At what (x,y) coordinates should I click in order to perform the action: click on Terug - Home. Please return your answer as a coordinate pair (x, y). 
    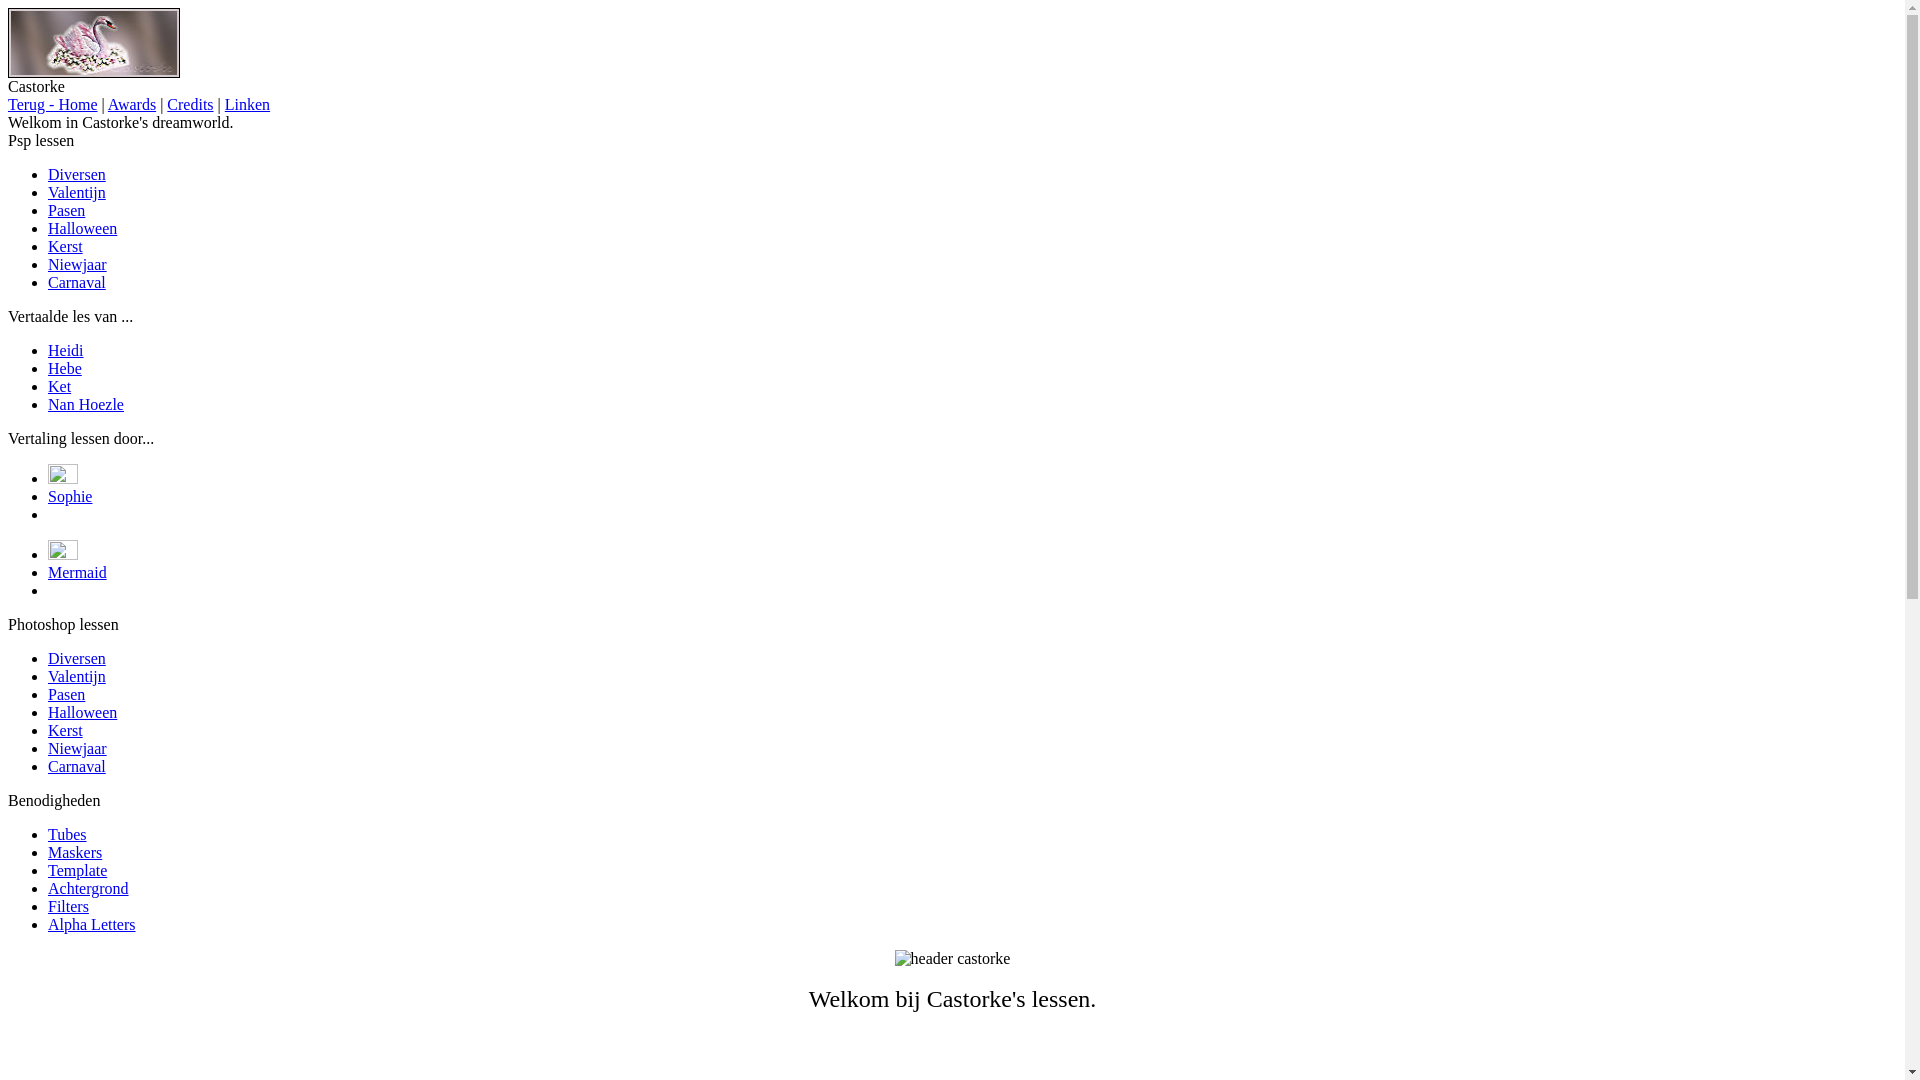
    Looking at the image, I should click on (53, 104).